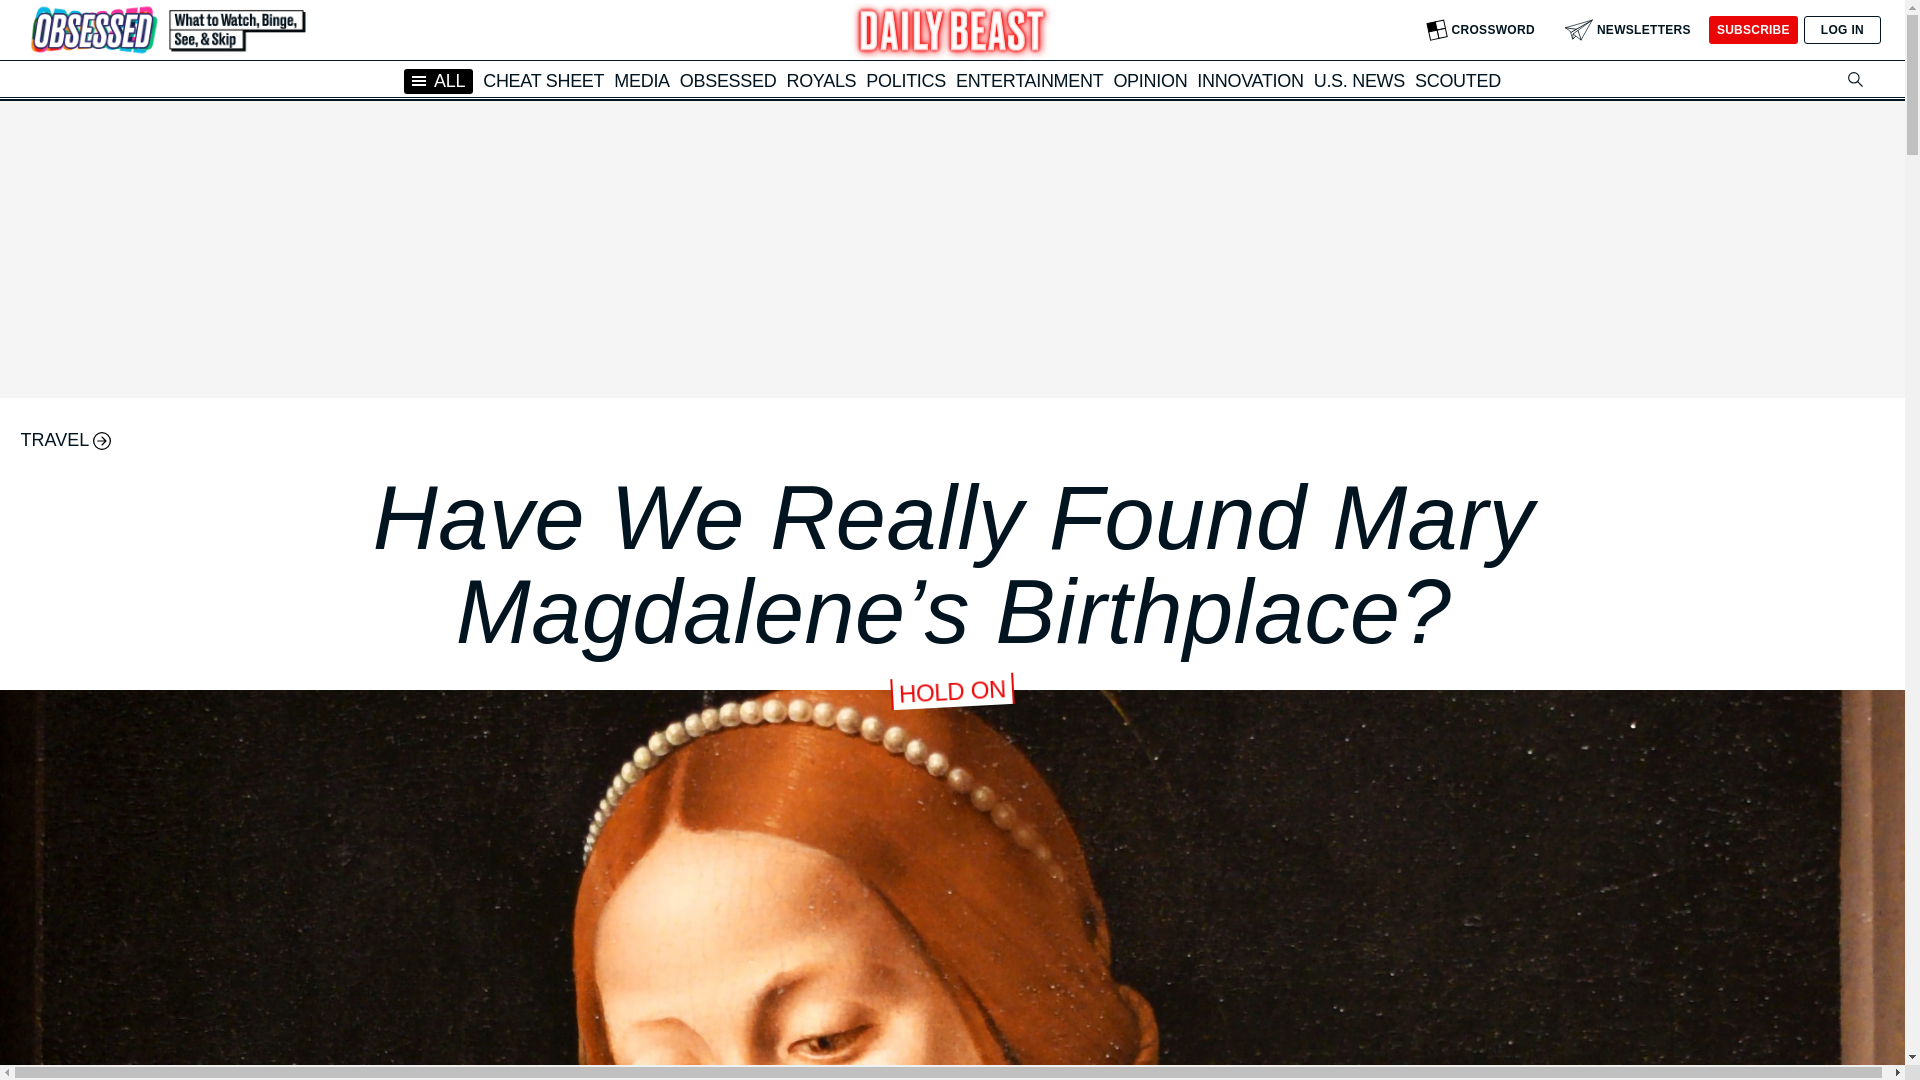 The width and height of the screenshot is (1920, 1080). Describe the element at coordinates (1029, 80) in the screenshot. I see `ENTERTAINMENT` at that location.